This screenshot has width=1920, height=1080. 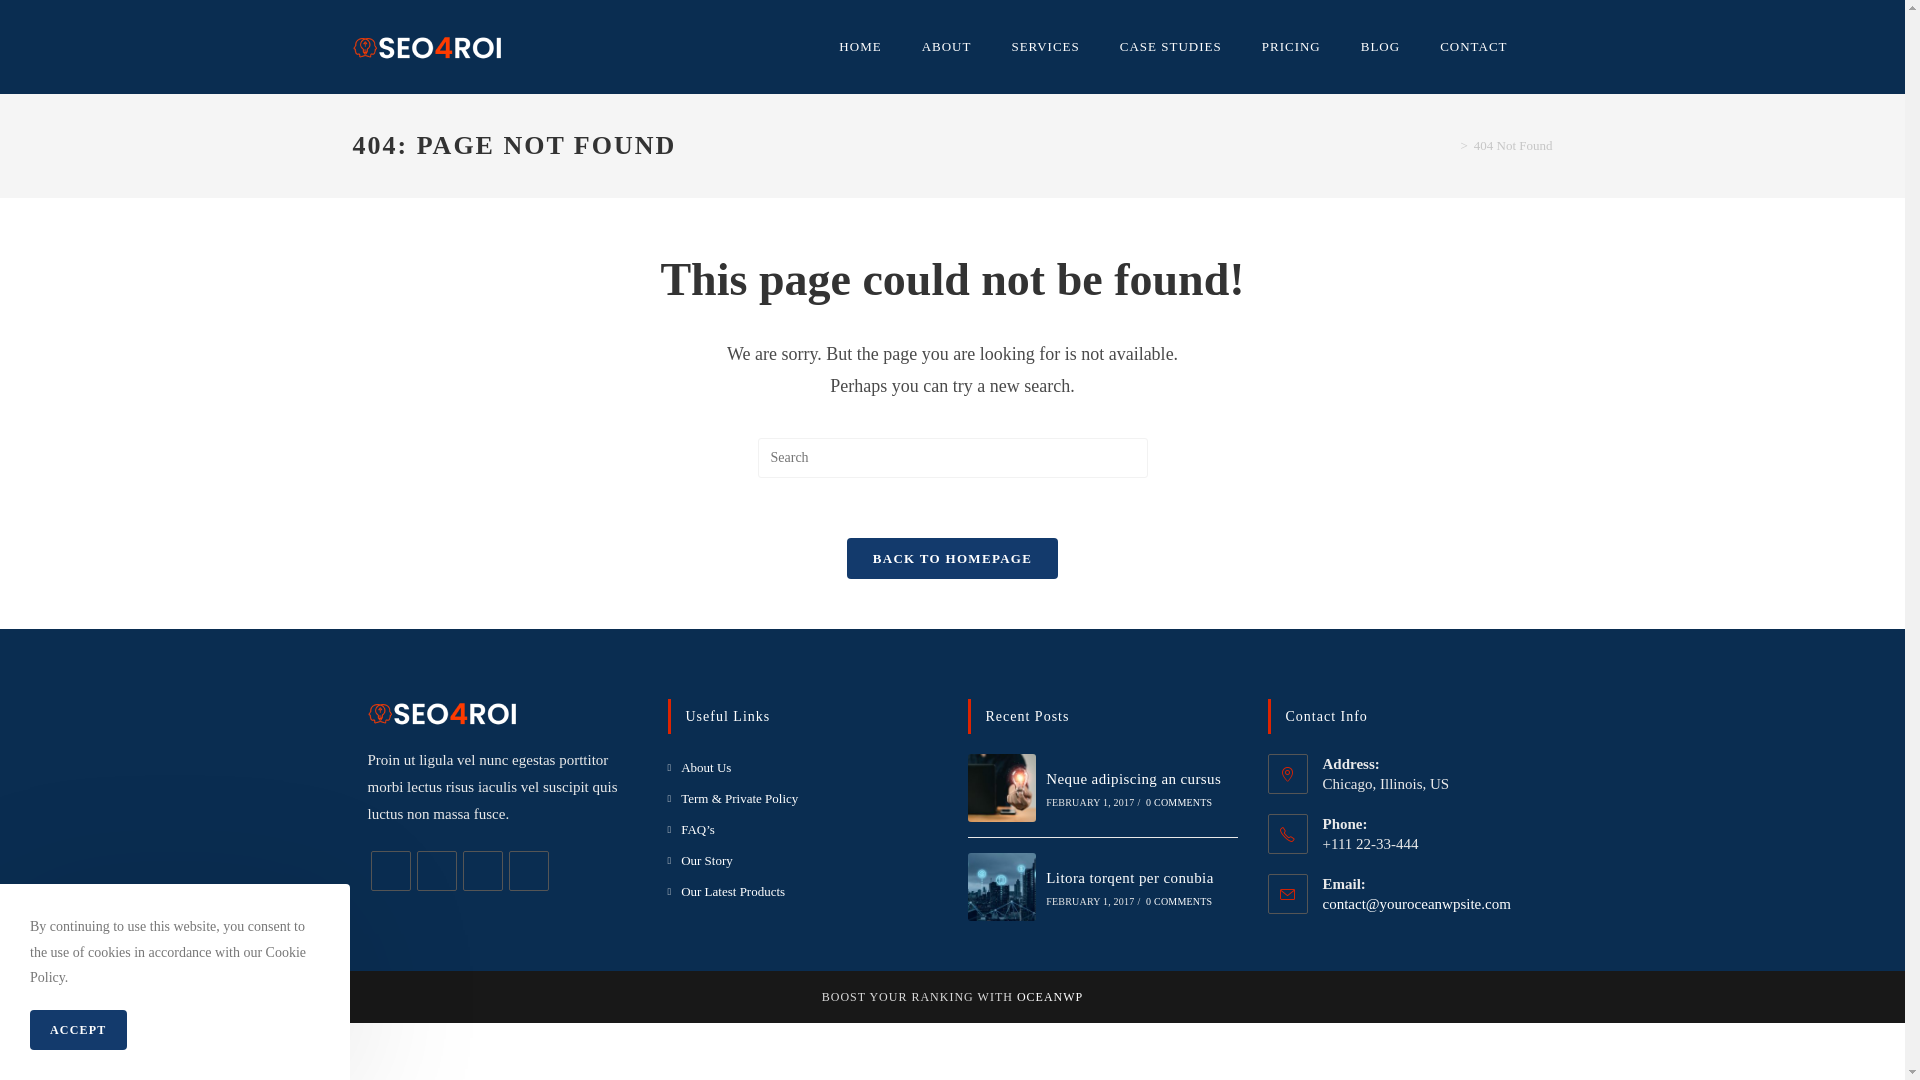 What do you see at coordinates (1130, 878) in the screenshot?
I see `Litora torqent per conubia` at bounding box center [1130, 878].